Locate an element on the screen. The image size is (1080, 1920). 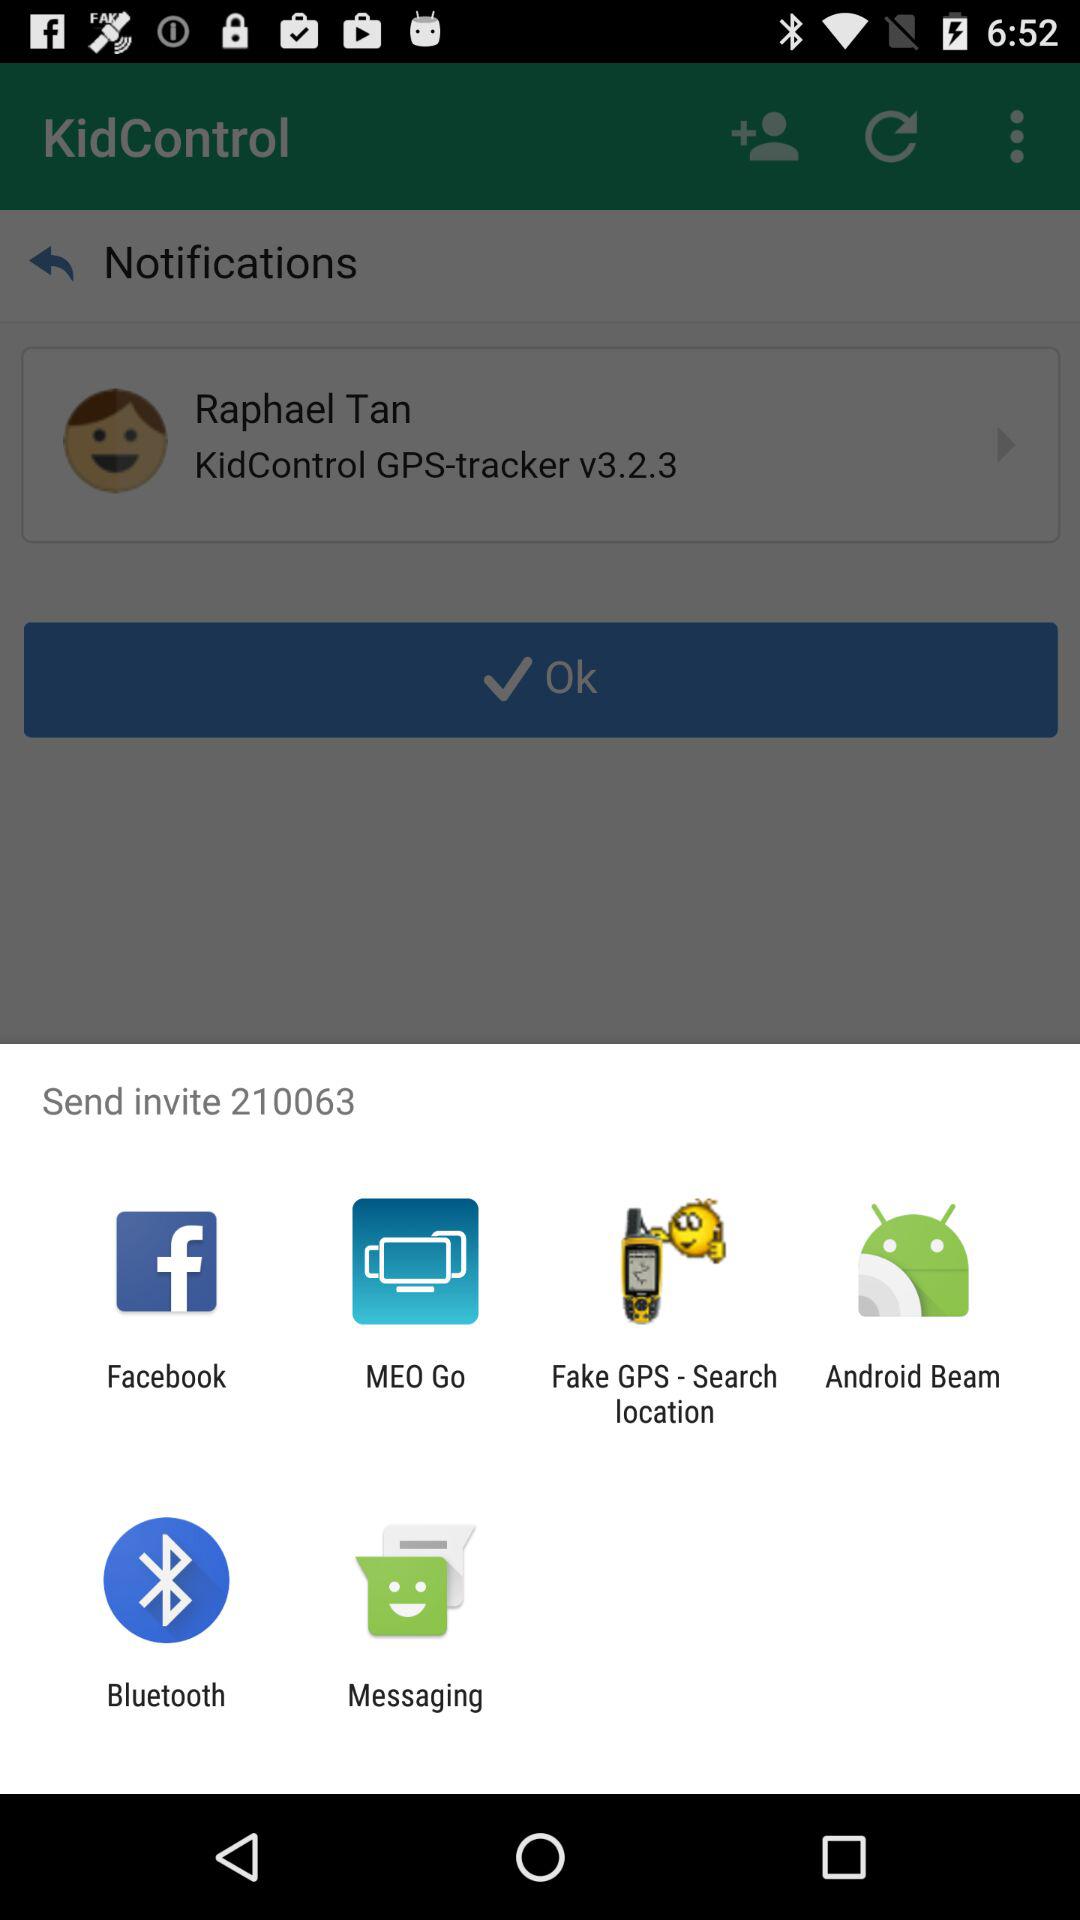
tap the item to the left of the fake gps search item is located at coordinates (415, 1393).